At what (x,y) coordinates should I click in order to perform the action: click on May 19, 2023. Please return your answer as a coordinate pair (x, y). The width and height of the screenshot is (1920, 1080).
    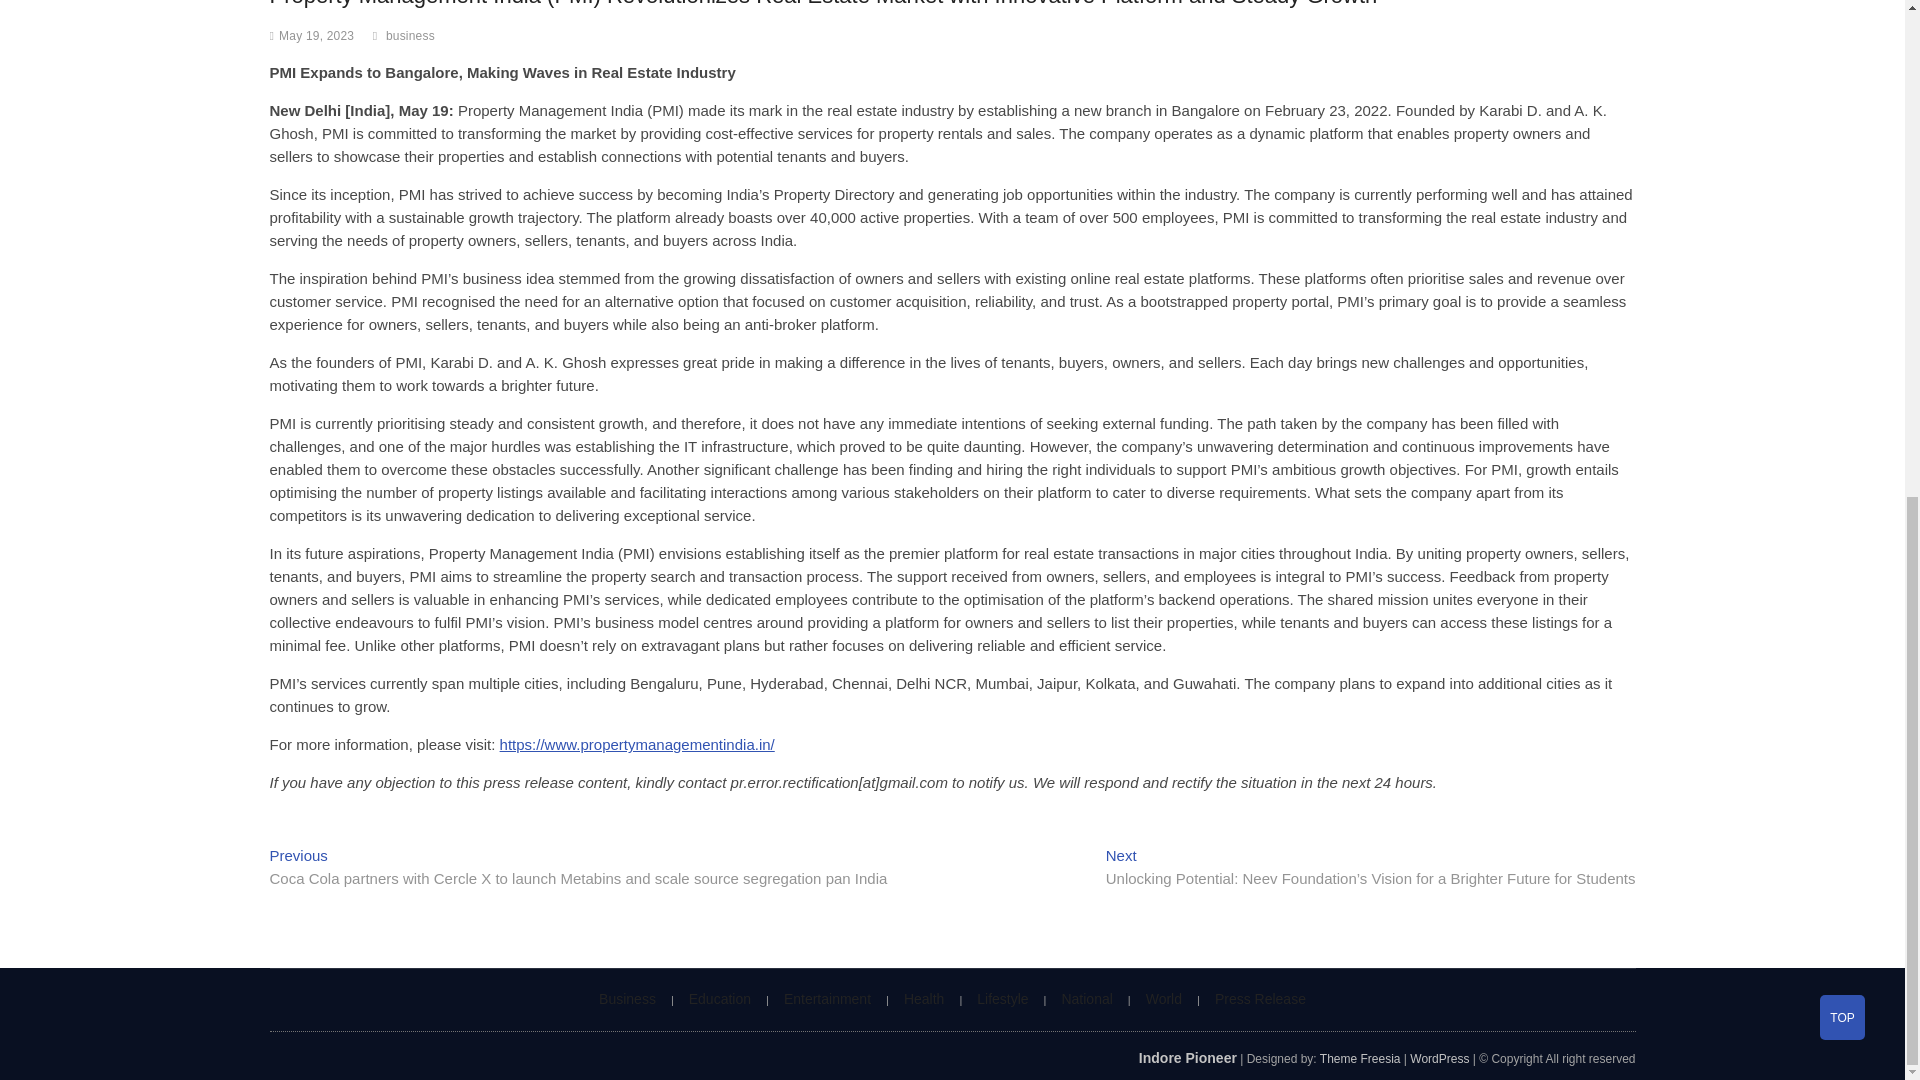
    Looking at the image, I should click on (316, 36).